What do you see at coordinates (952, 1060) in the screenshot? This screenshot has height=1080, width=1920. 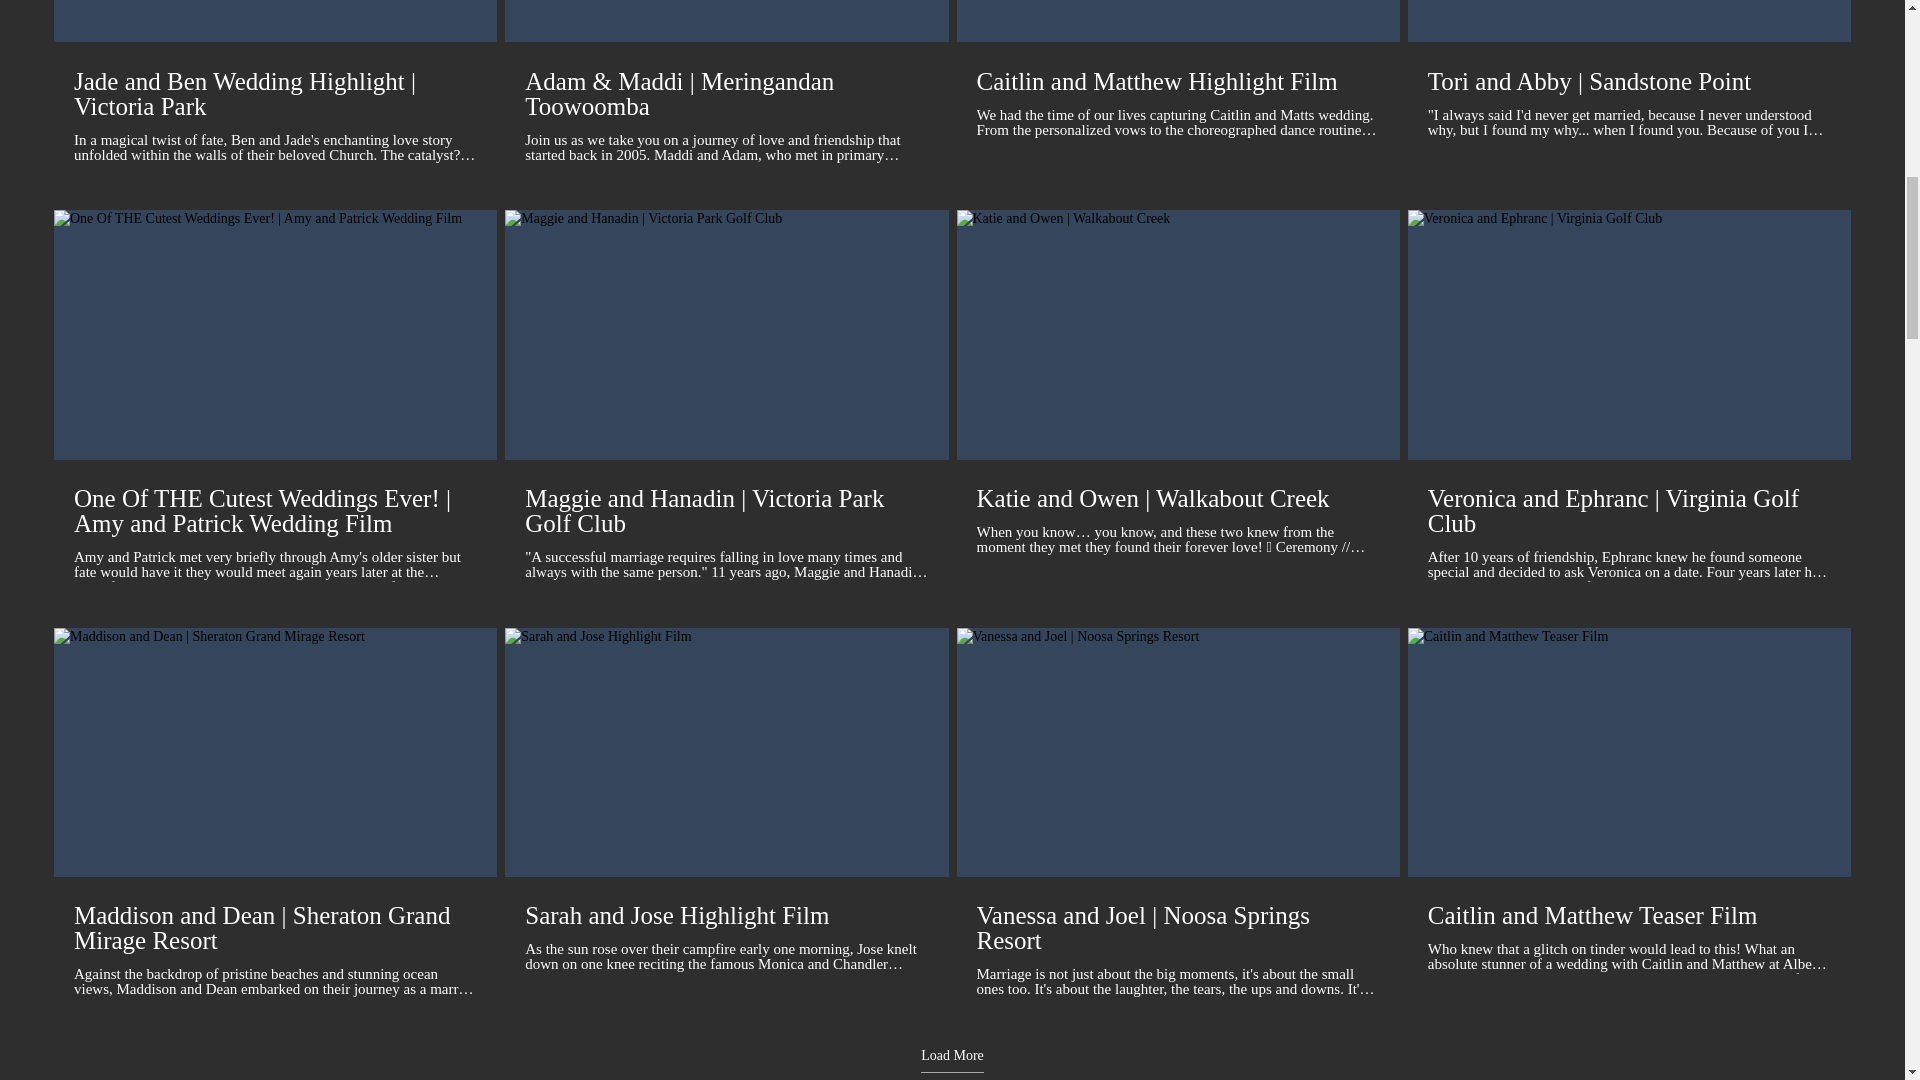 I see `Load More` at bounding box center [952, 1060].